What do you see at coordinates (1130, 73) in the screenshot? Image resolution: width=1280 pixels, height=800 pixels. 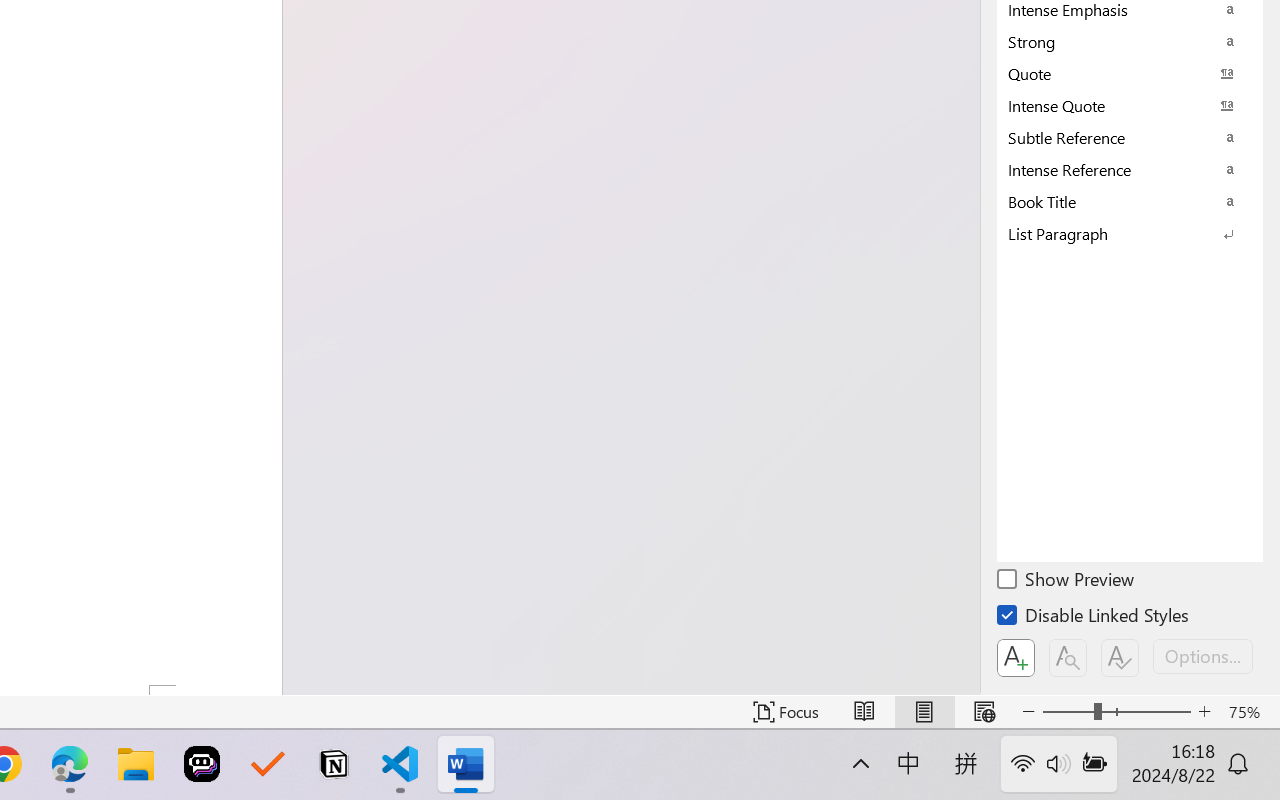 I see `Quote` at bounding box center [1130, 73].